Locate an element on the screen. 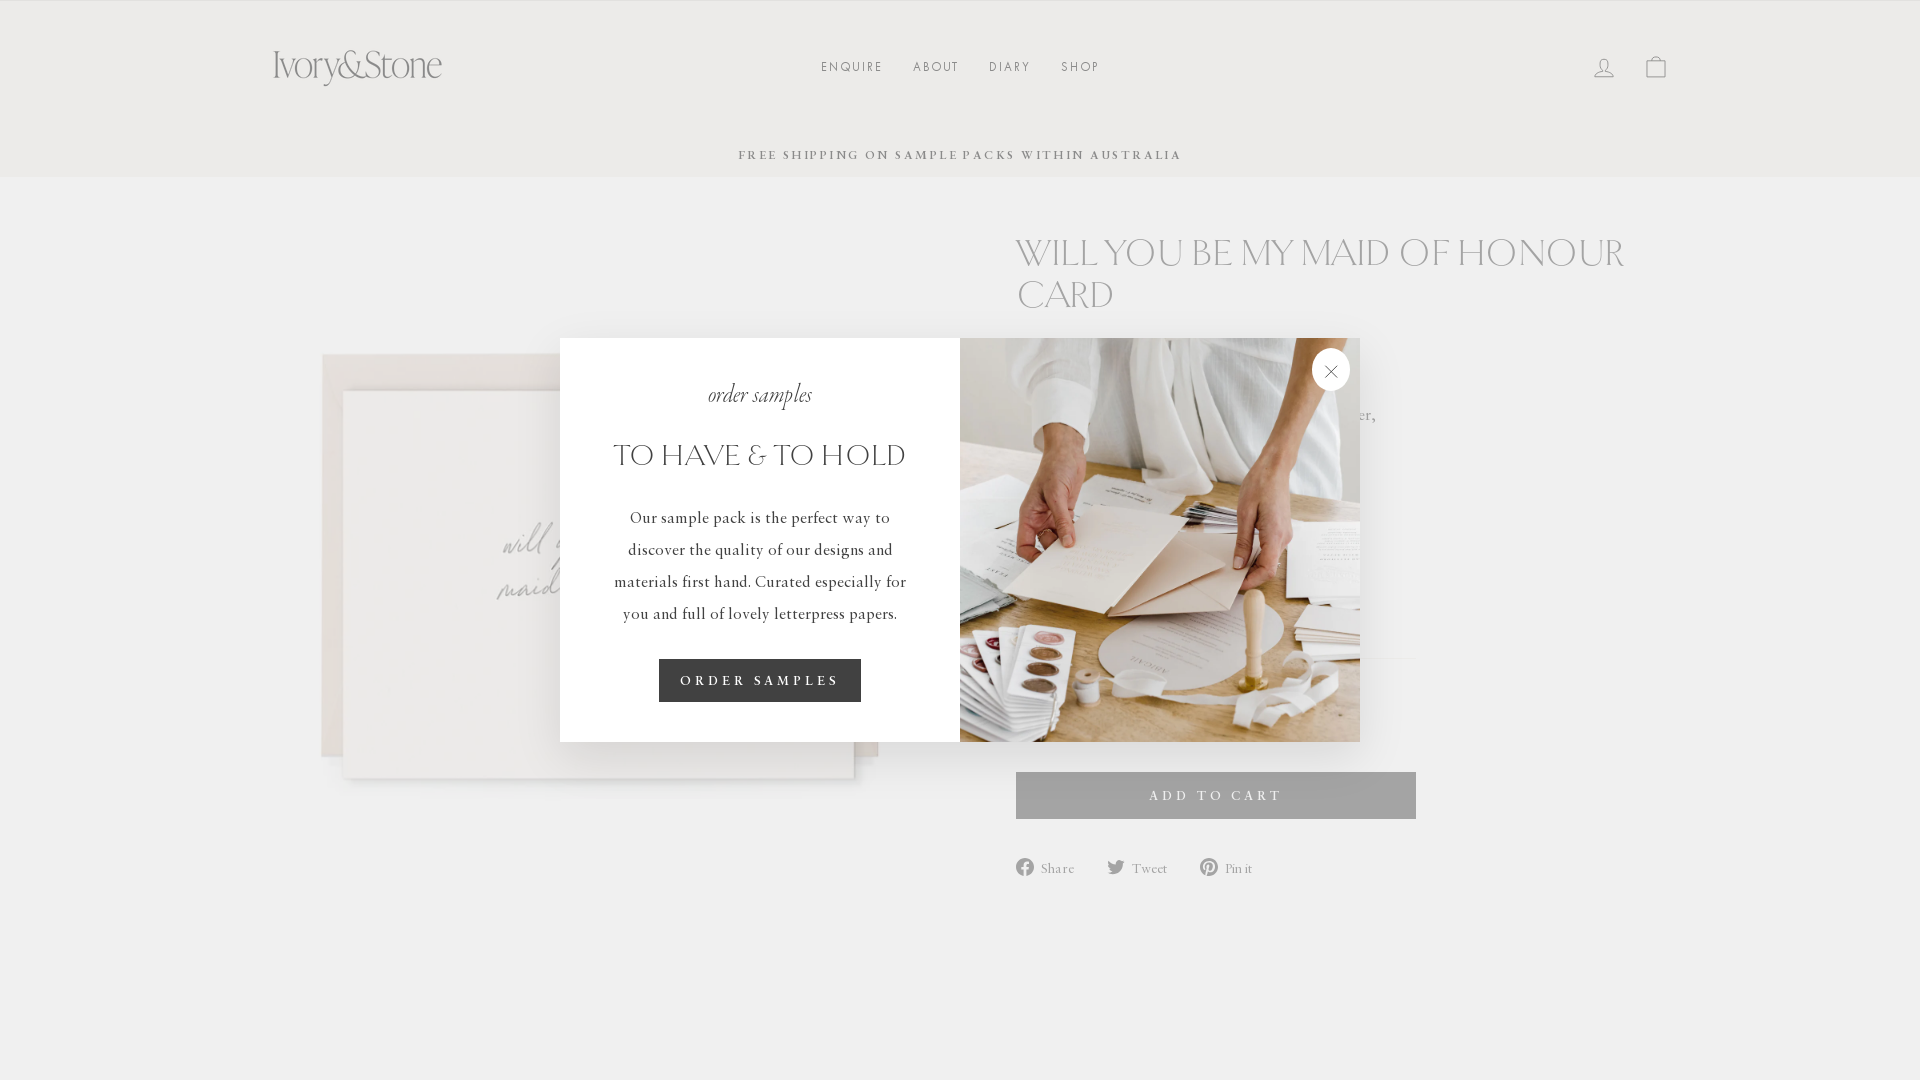 The image size is (1920, 1080). LOG IN is located at coordinates (1604, 66).